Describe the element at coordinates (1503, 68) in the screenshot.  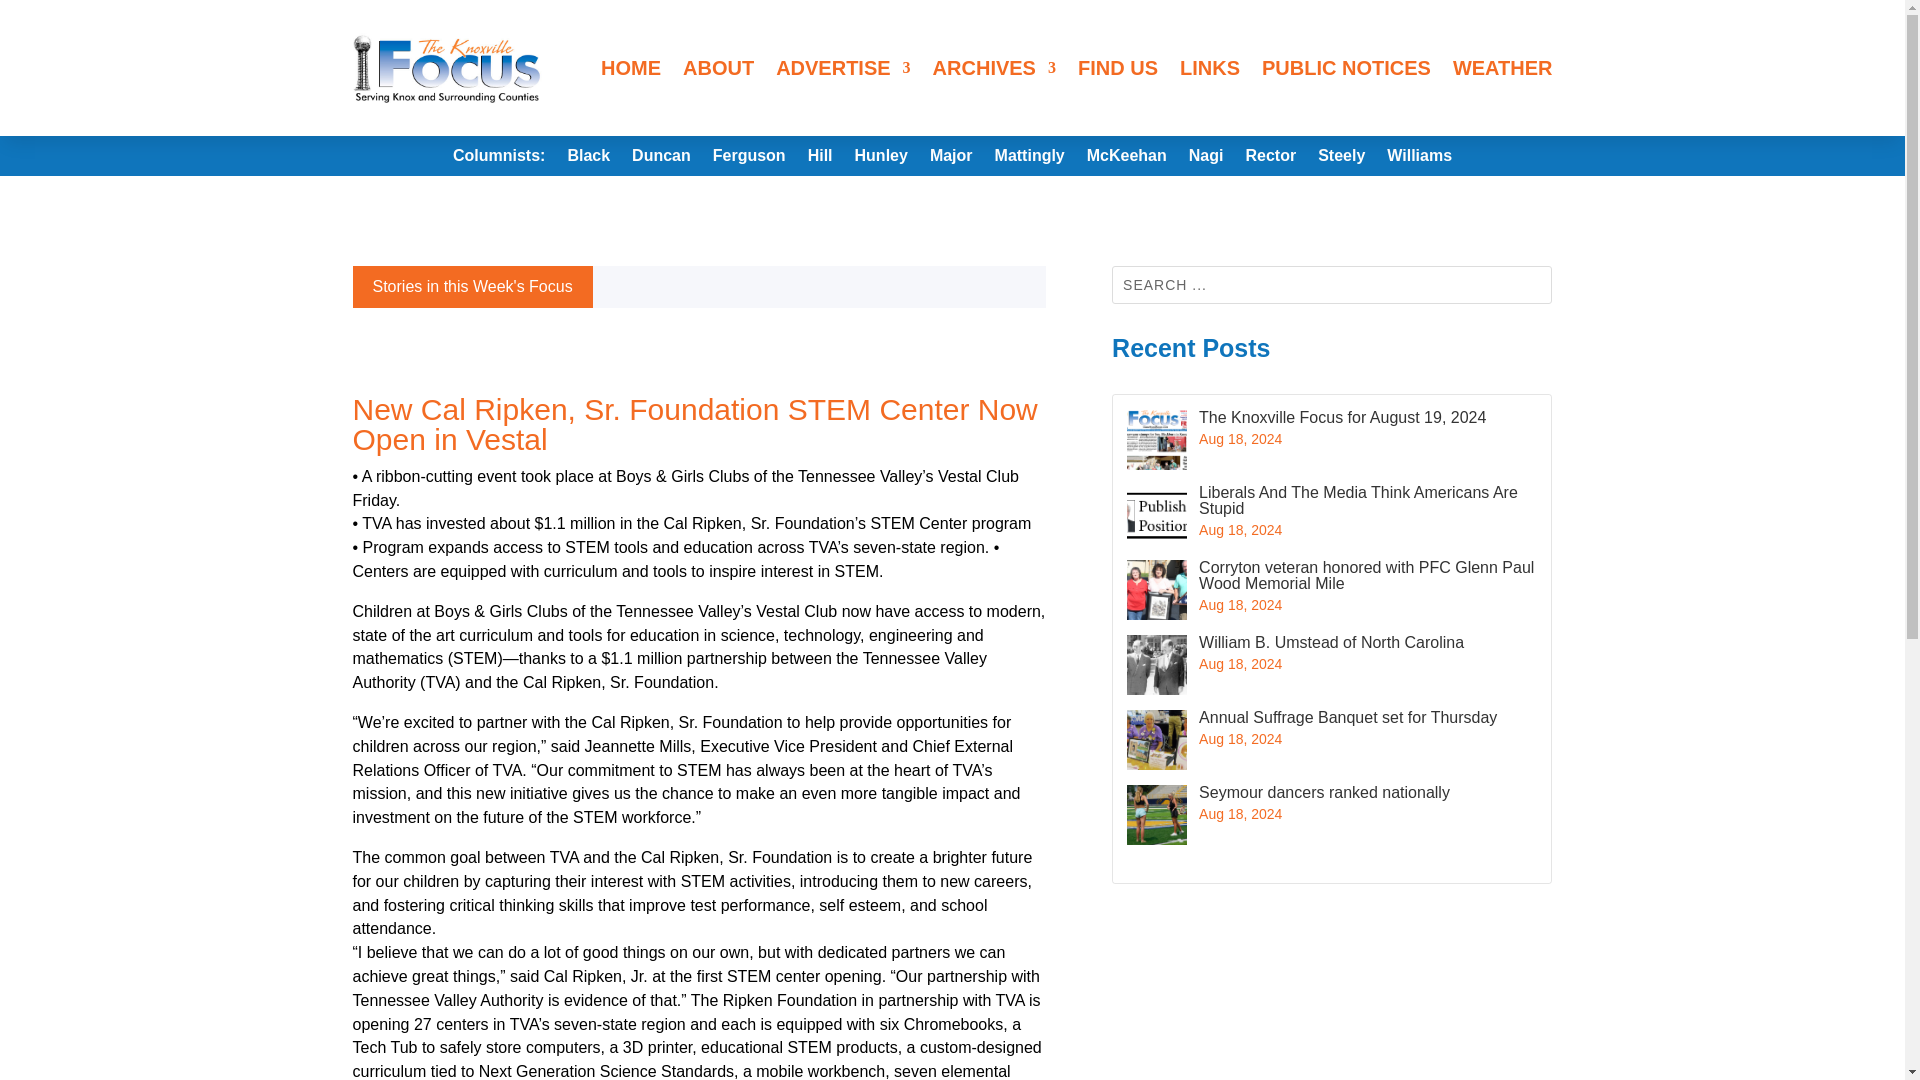
I see `WEATHER` at that location.